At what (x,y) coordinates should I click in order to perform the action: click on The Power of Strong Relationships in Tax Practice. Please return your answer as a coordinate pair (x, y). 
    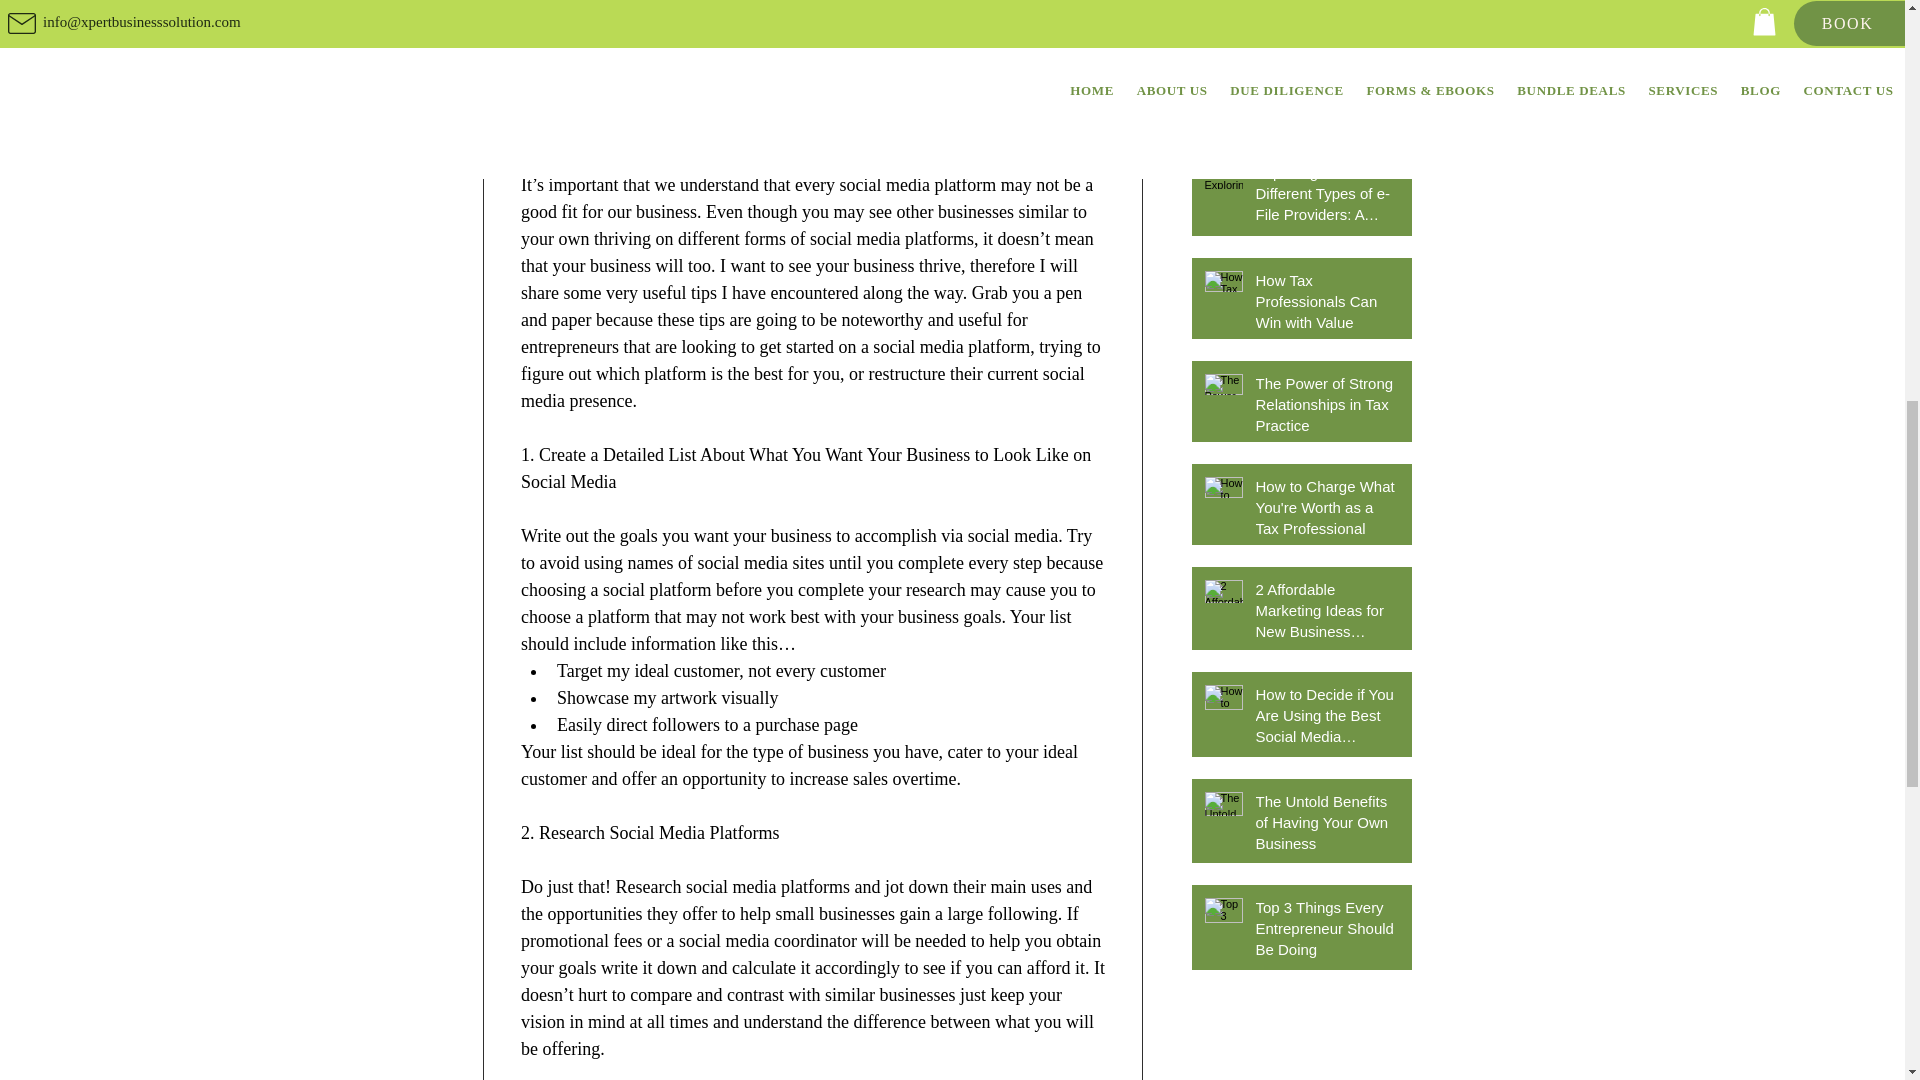
    Looking at the image, I should click on (1327, 408).